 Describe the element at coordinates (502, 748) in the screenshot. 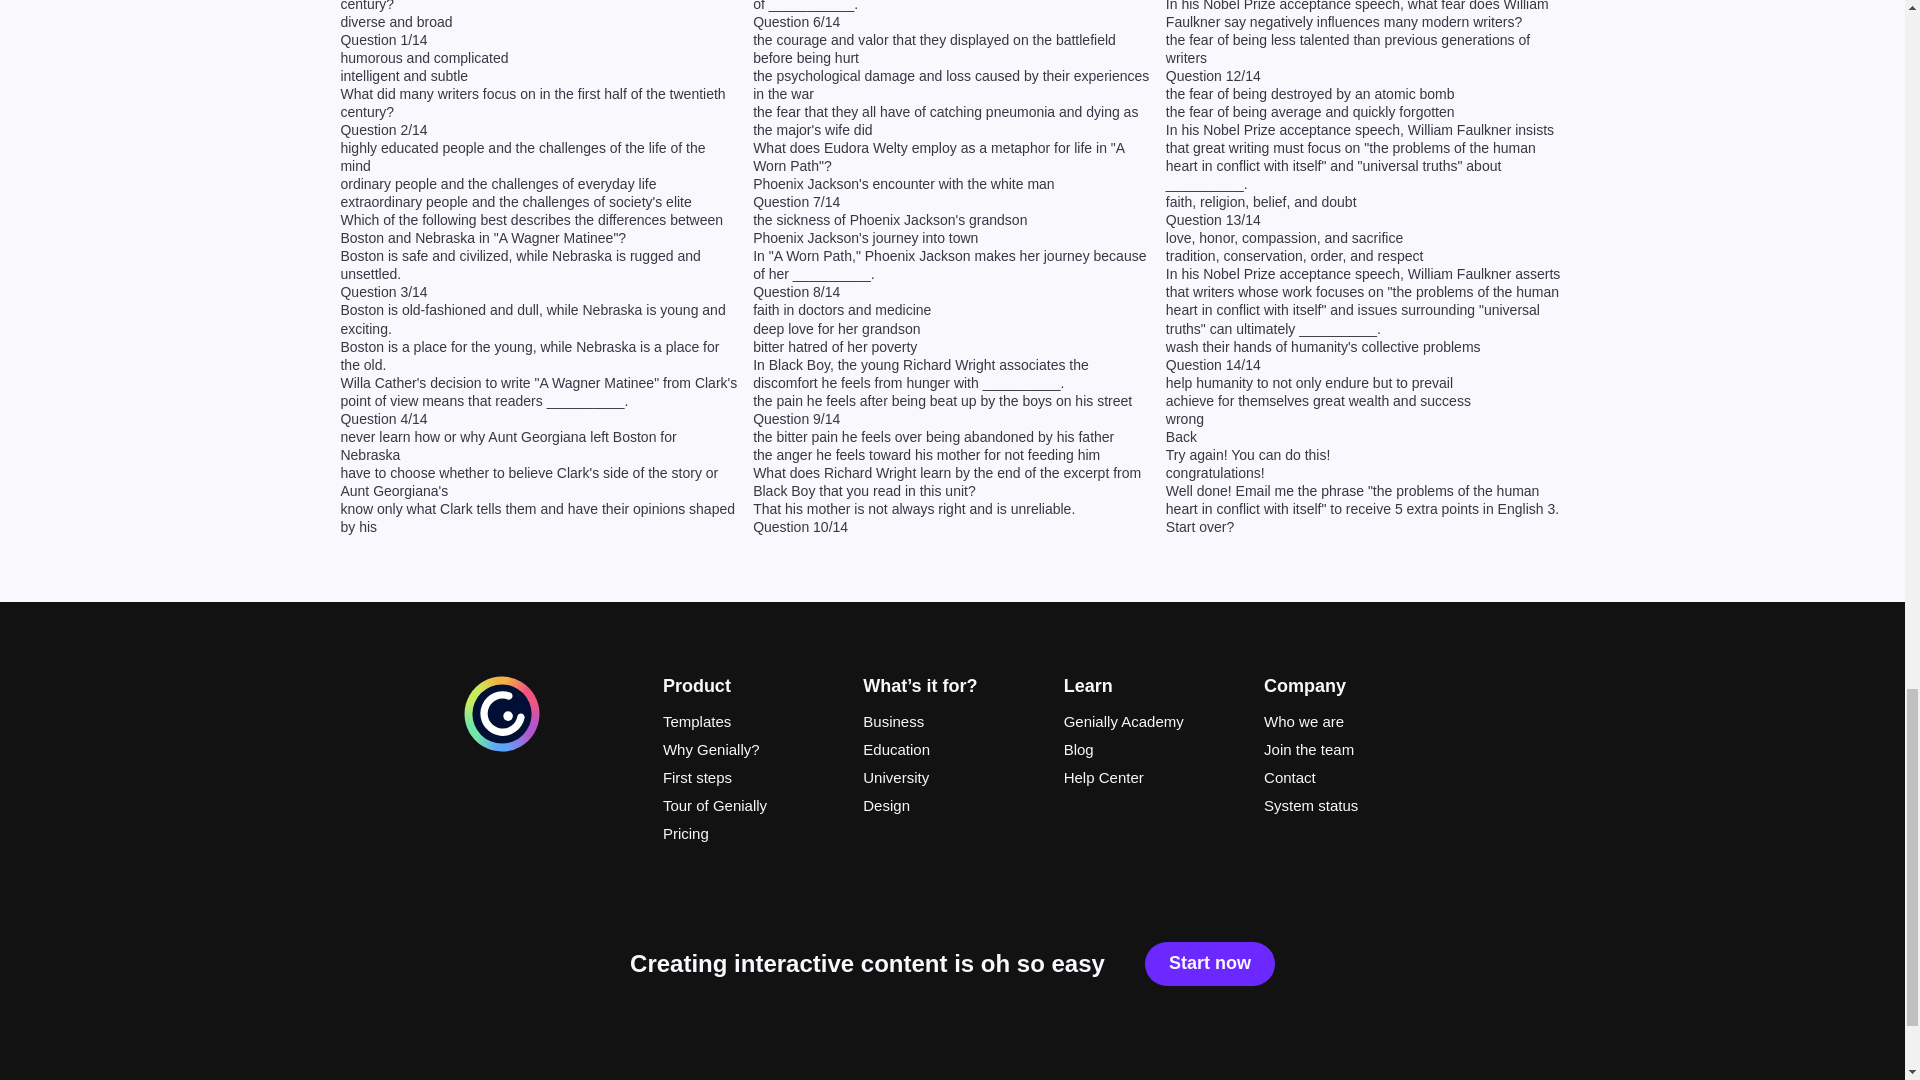

I see `Genially home page` at that location.